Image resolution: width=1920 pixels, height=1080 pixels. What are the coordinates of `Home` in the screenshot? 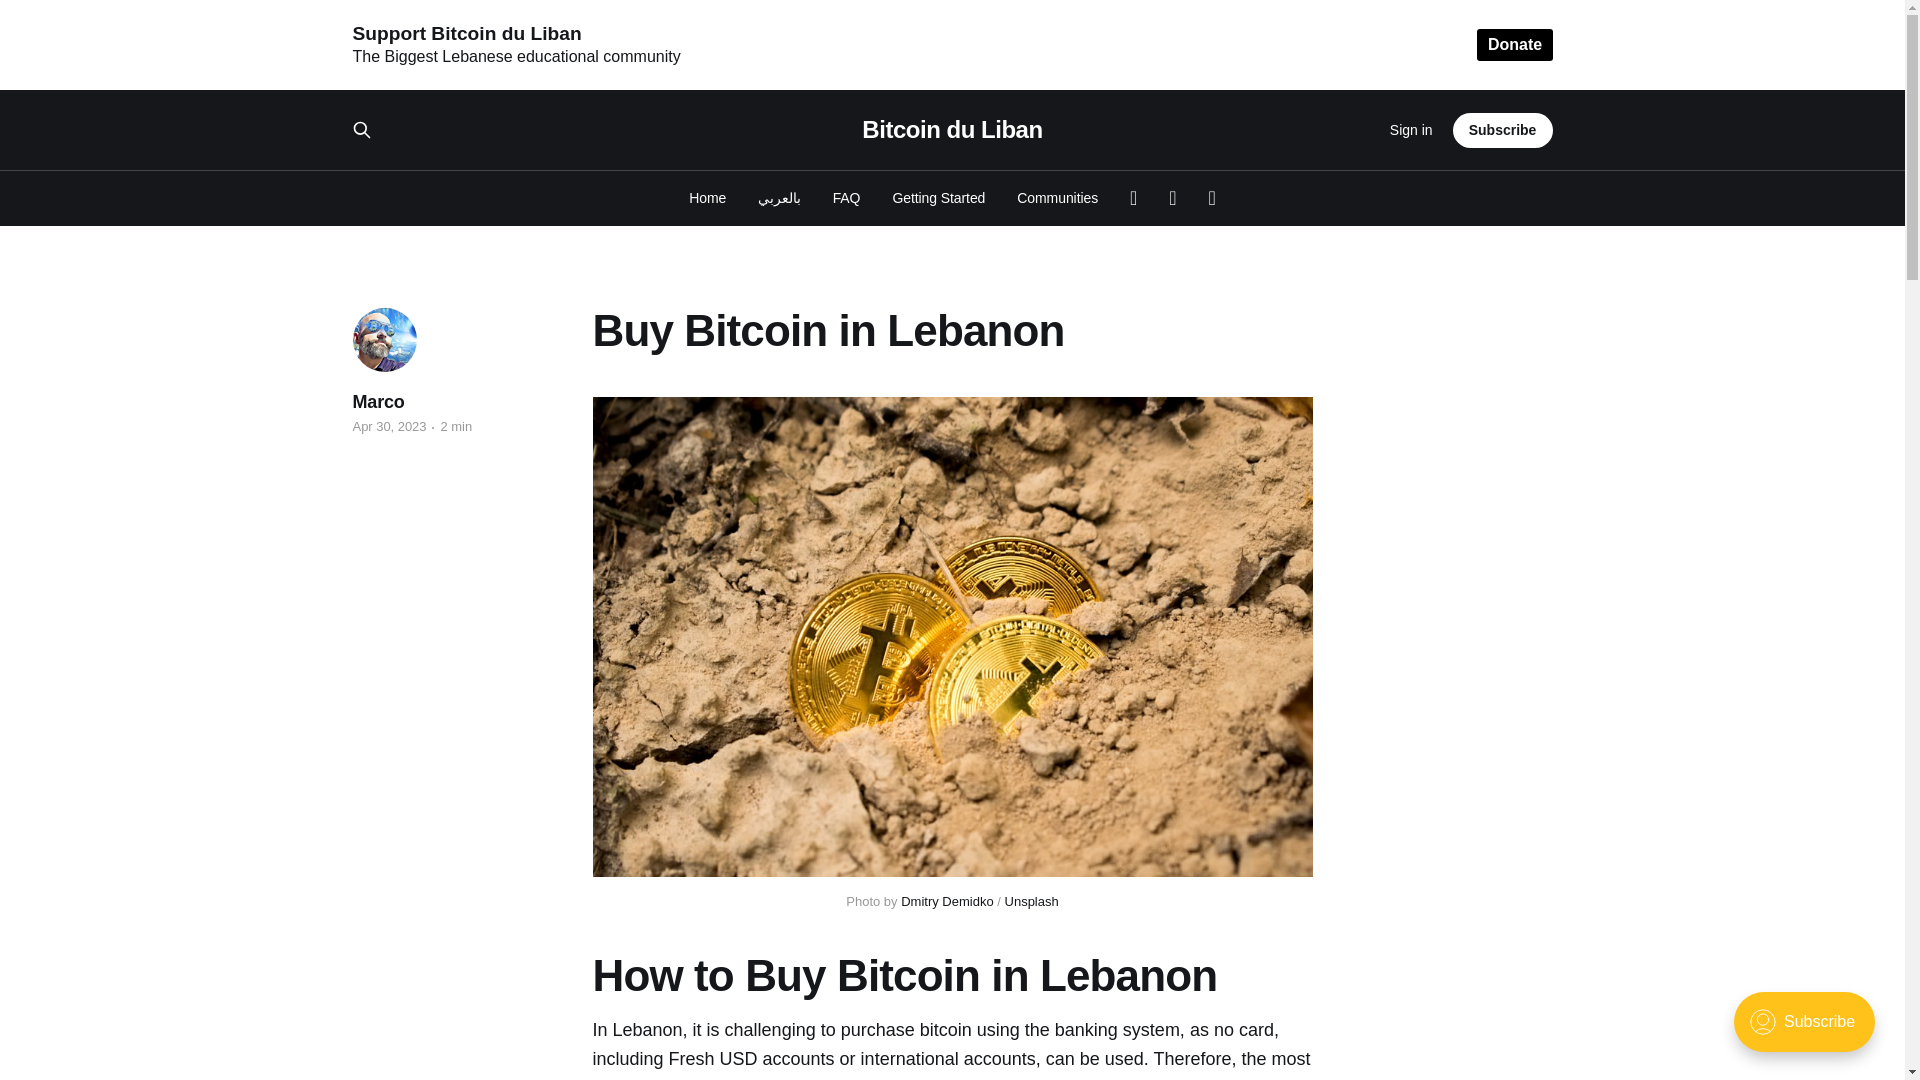 It's located at (707, 198).